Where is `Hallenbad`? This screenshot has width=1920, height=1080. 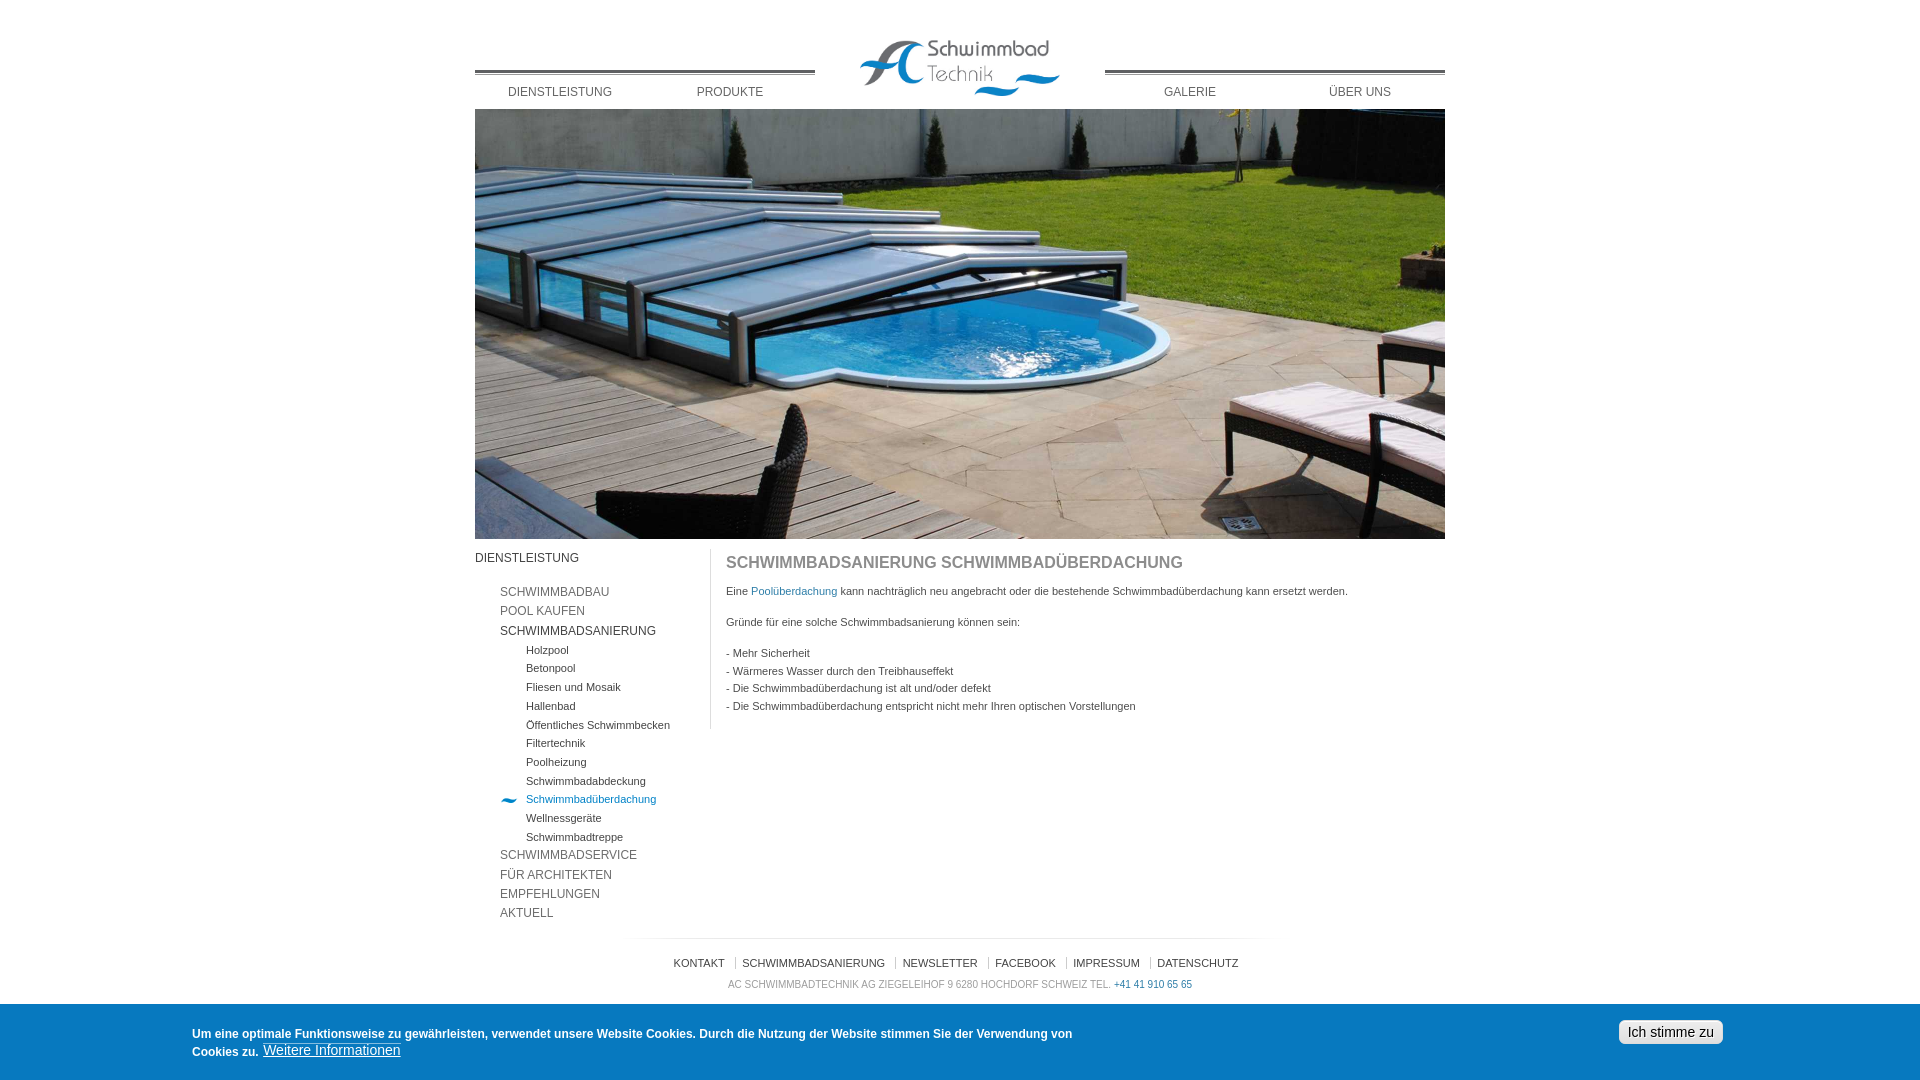
Hallenbad is located at coordinates (551, 706).